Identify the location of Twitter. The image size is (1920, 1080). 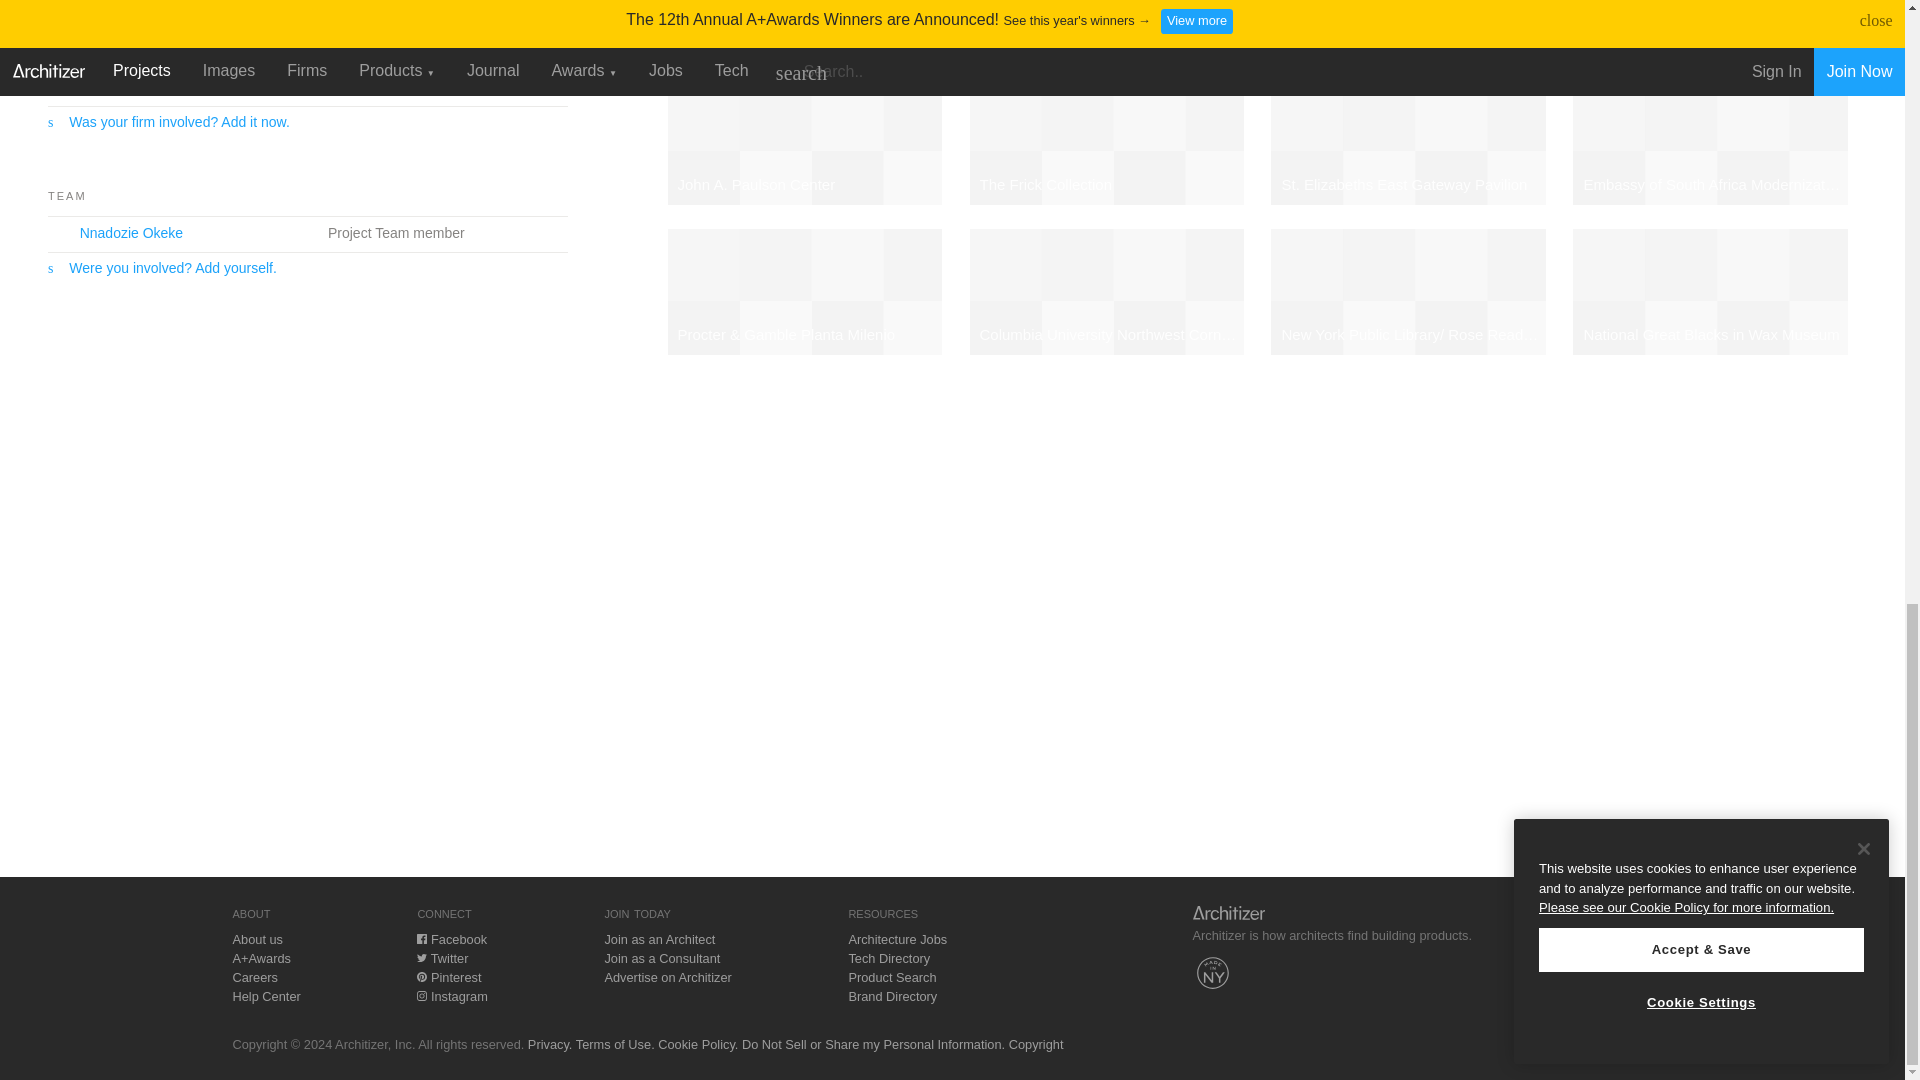
(442, 958).